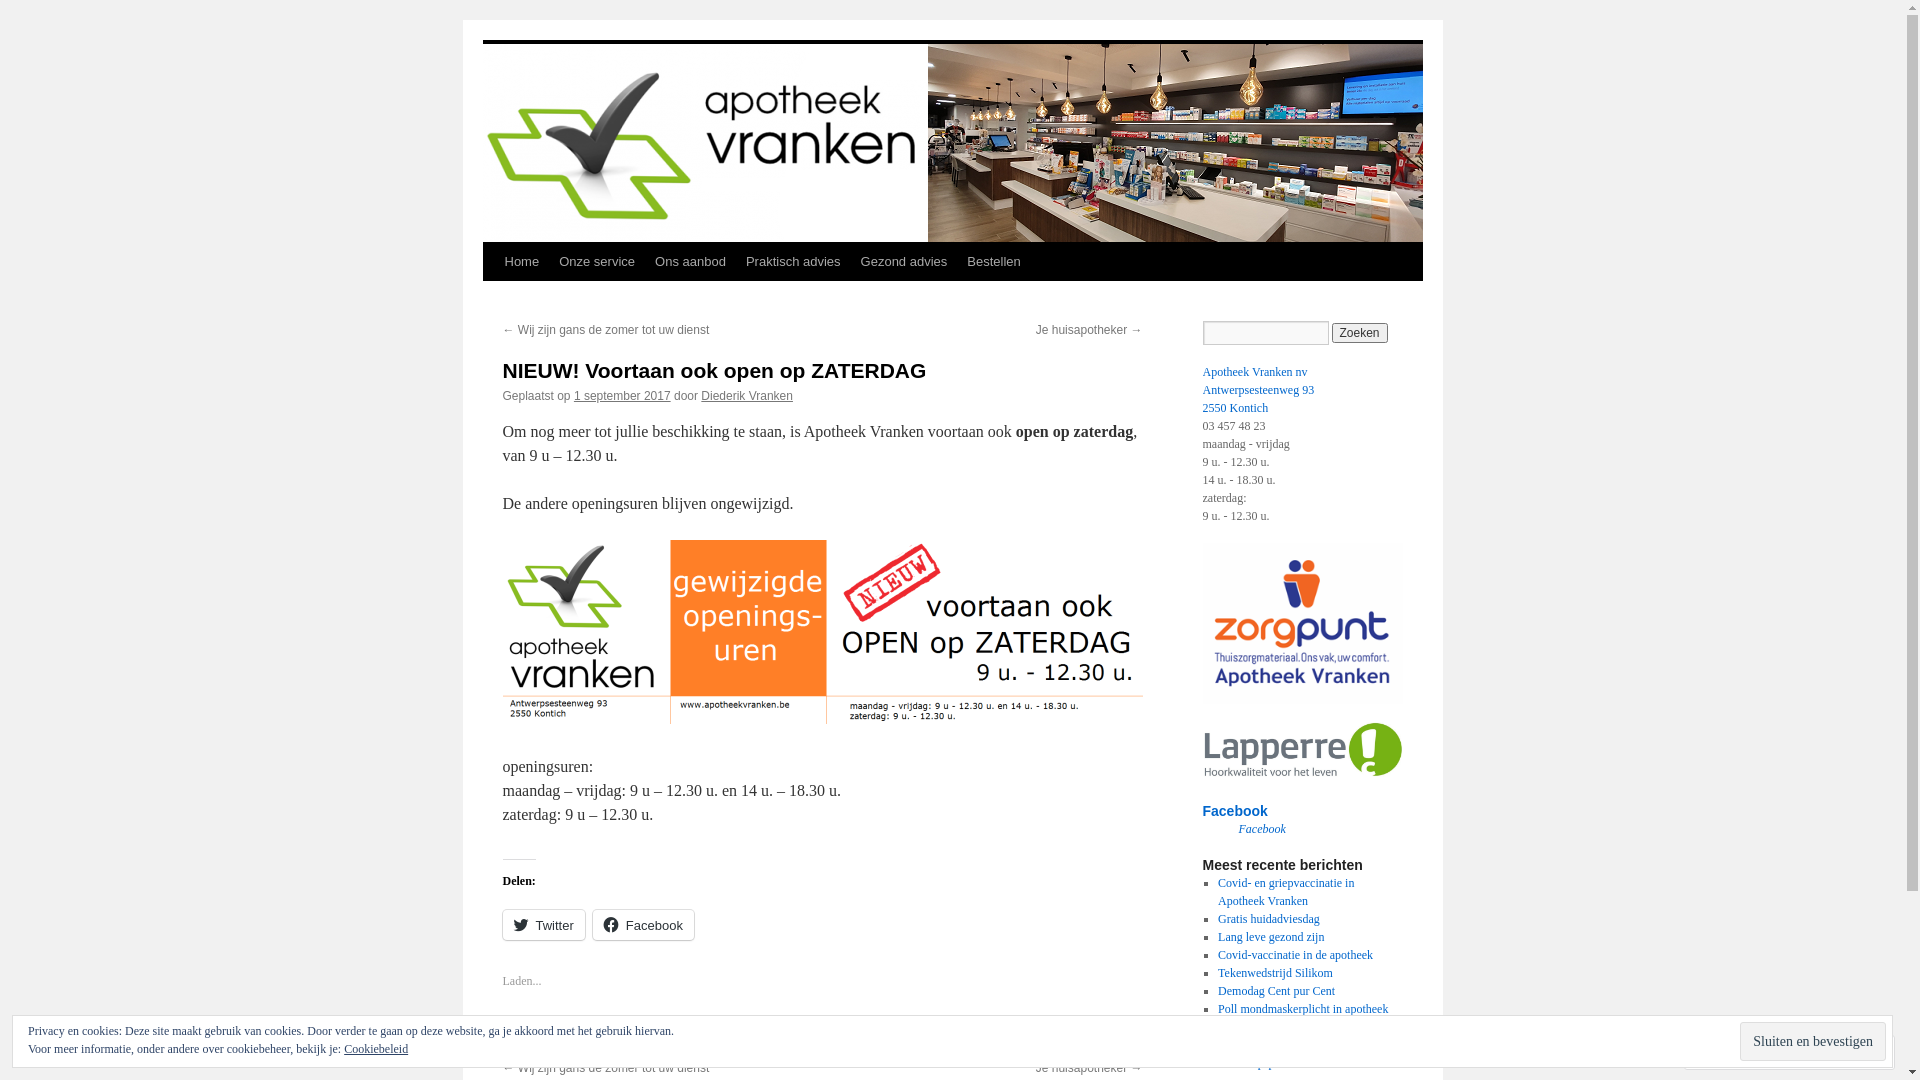 The width and height of the screenshot is (1920, 1080). Describe the element at coordinates (664, 1032) in the screenshot. I see `Info` at that location.